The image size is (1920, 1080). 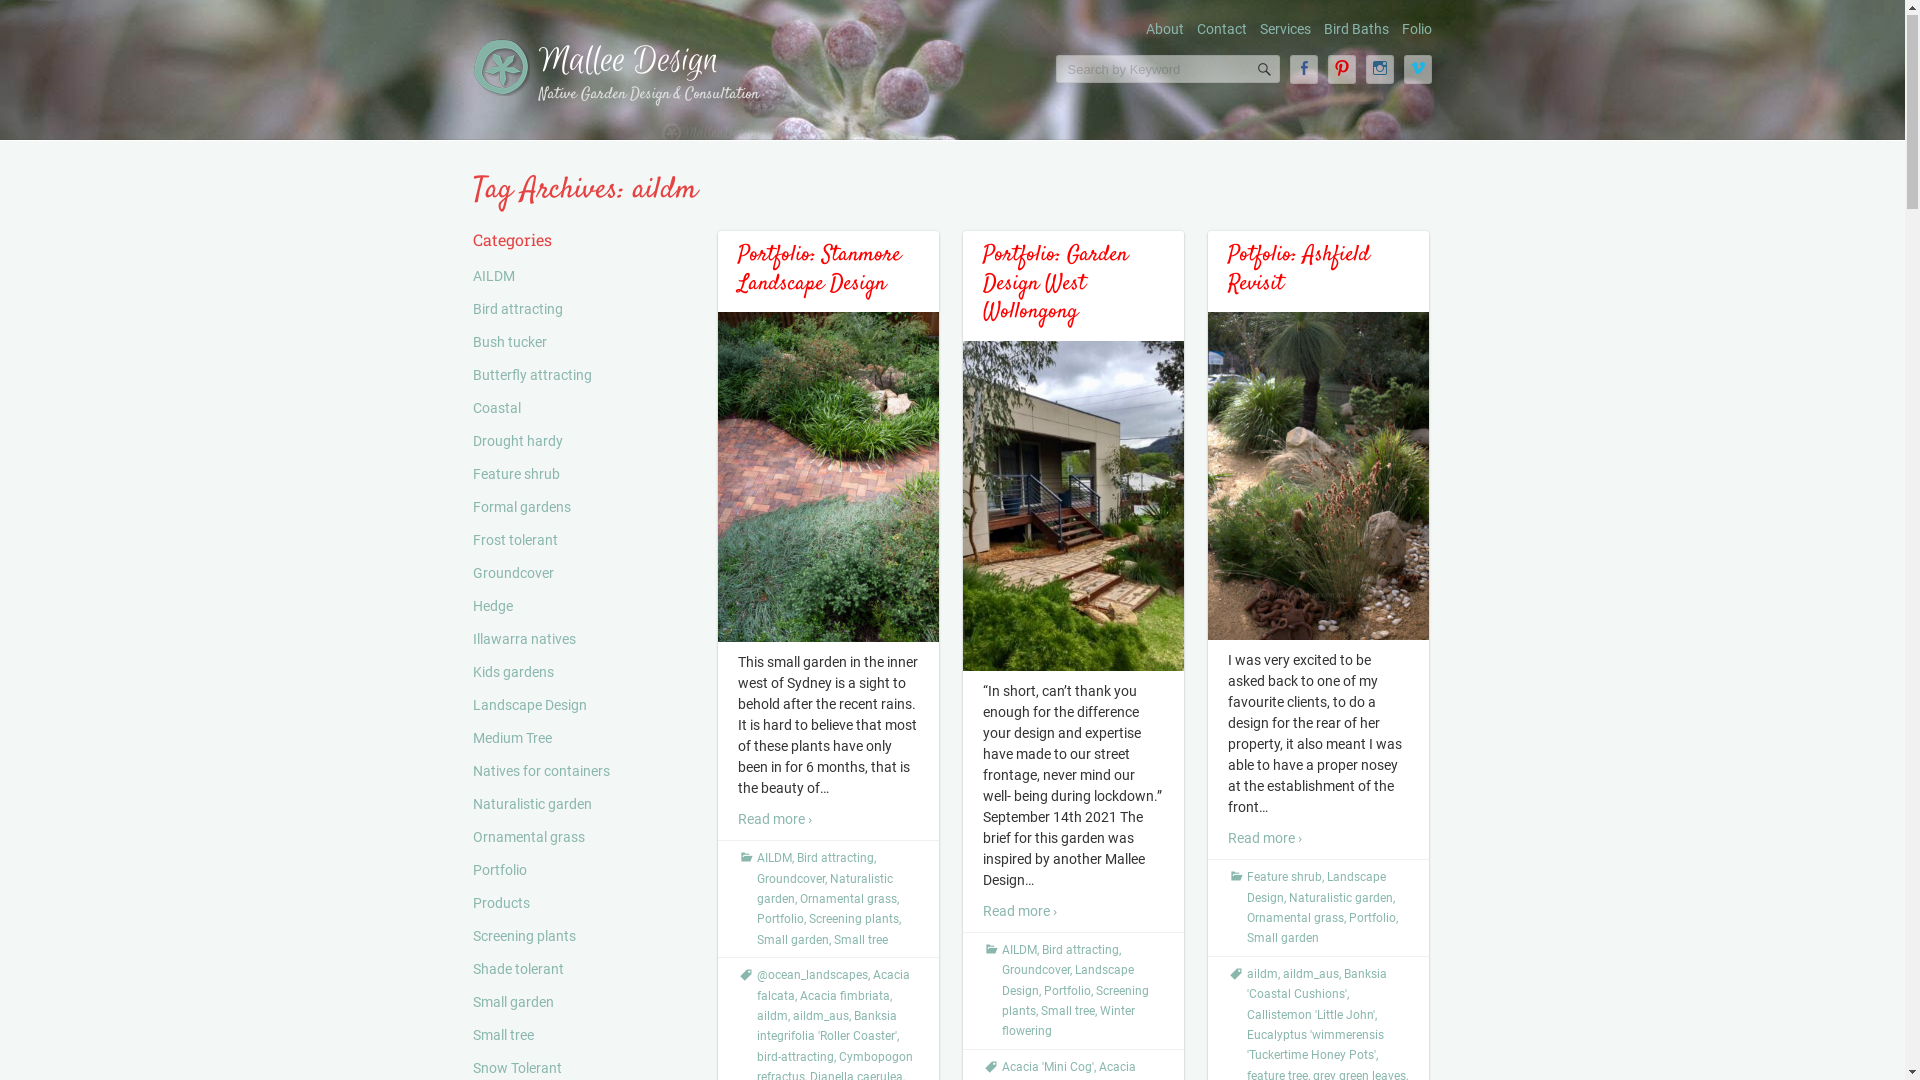 I want to click on Drought hardy, so click(x=517, y=442).